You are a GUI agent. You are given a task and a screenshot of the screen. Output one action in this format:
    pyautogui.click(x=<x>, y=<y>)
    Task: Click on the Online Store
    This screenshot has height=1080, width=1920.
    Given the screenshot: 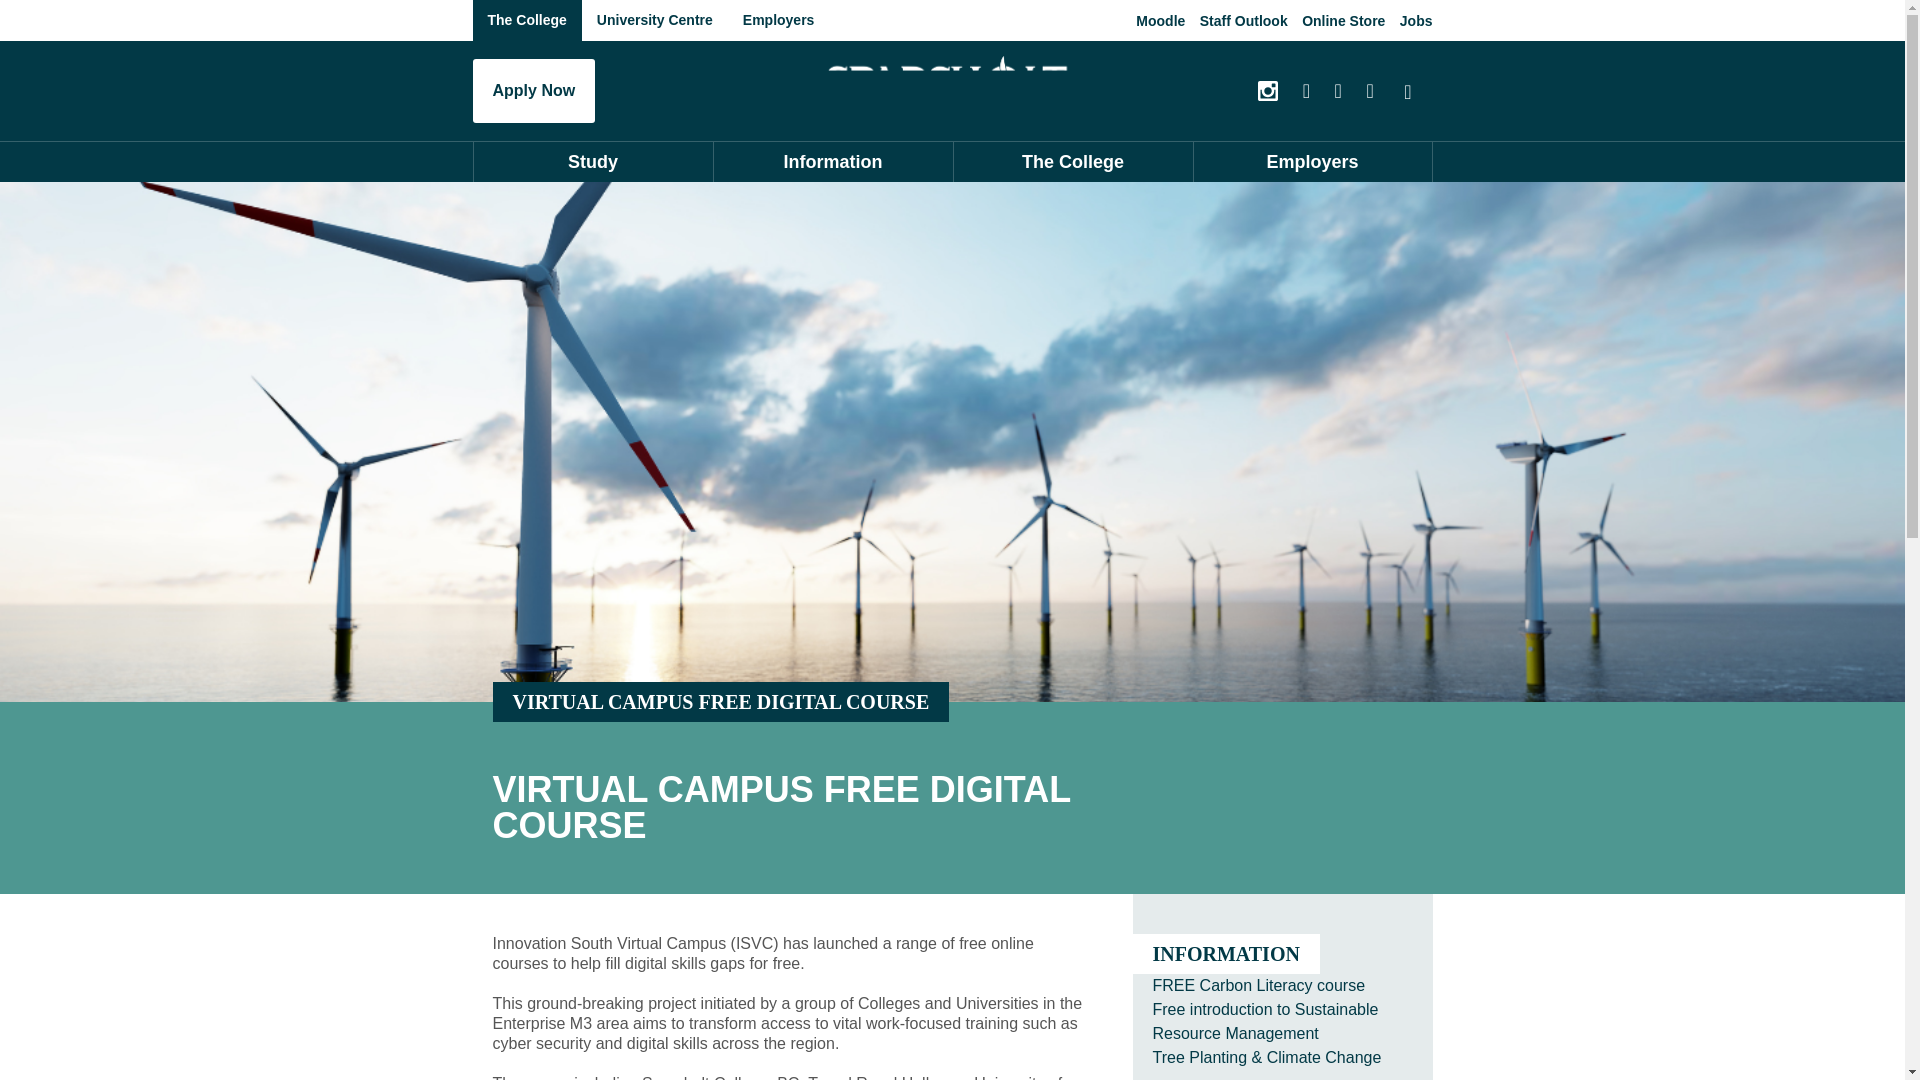 What is the action you would take?
    pyautogui.click(x=1342, y=20)
    